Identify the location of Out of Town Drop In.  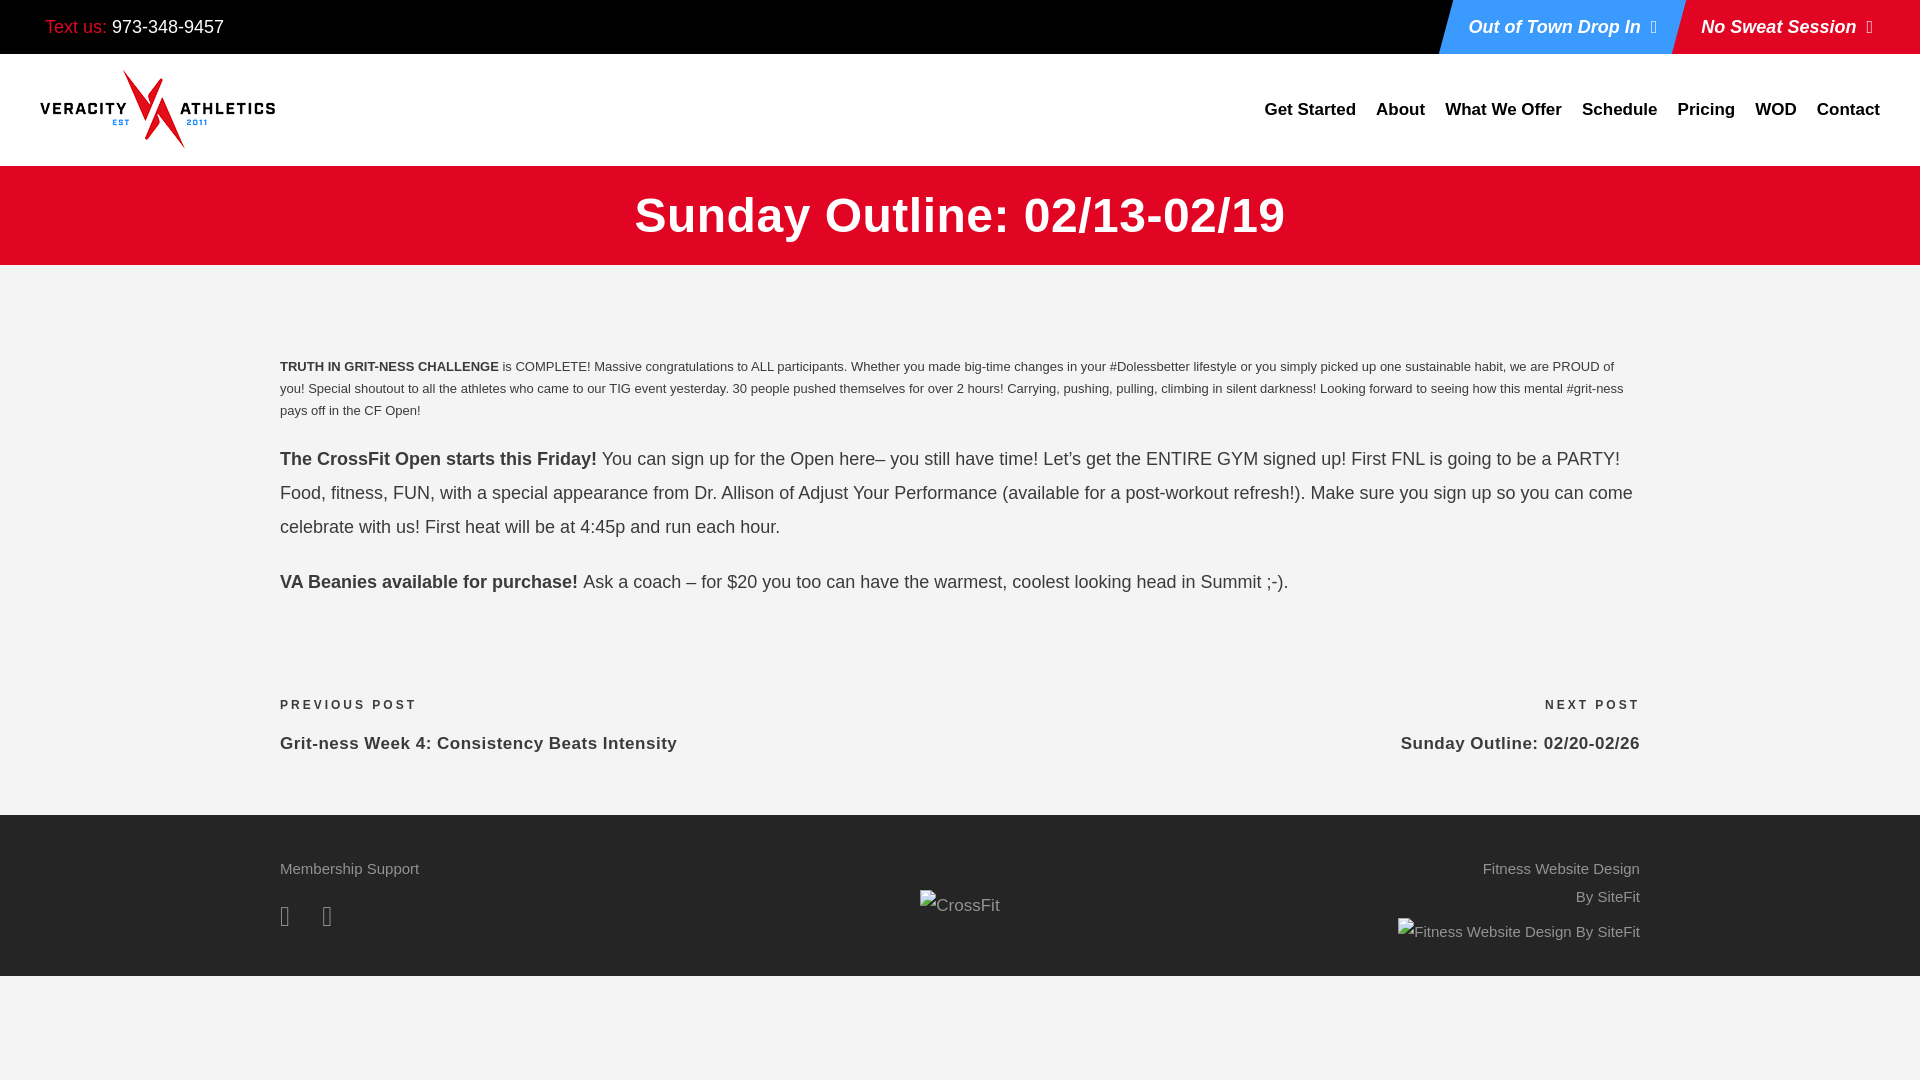
(1562, 26).